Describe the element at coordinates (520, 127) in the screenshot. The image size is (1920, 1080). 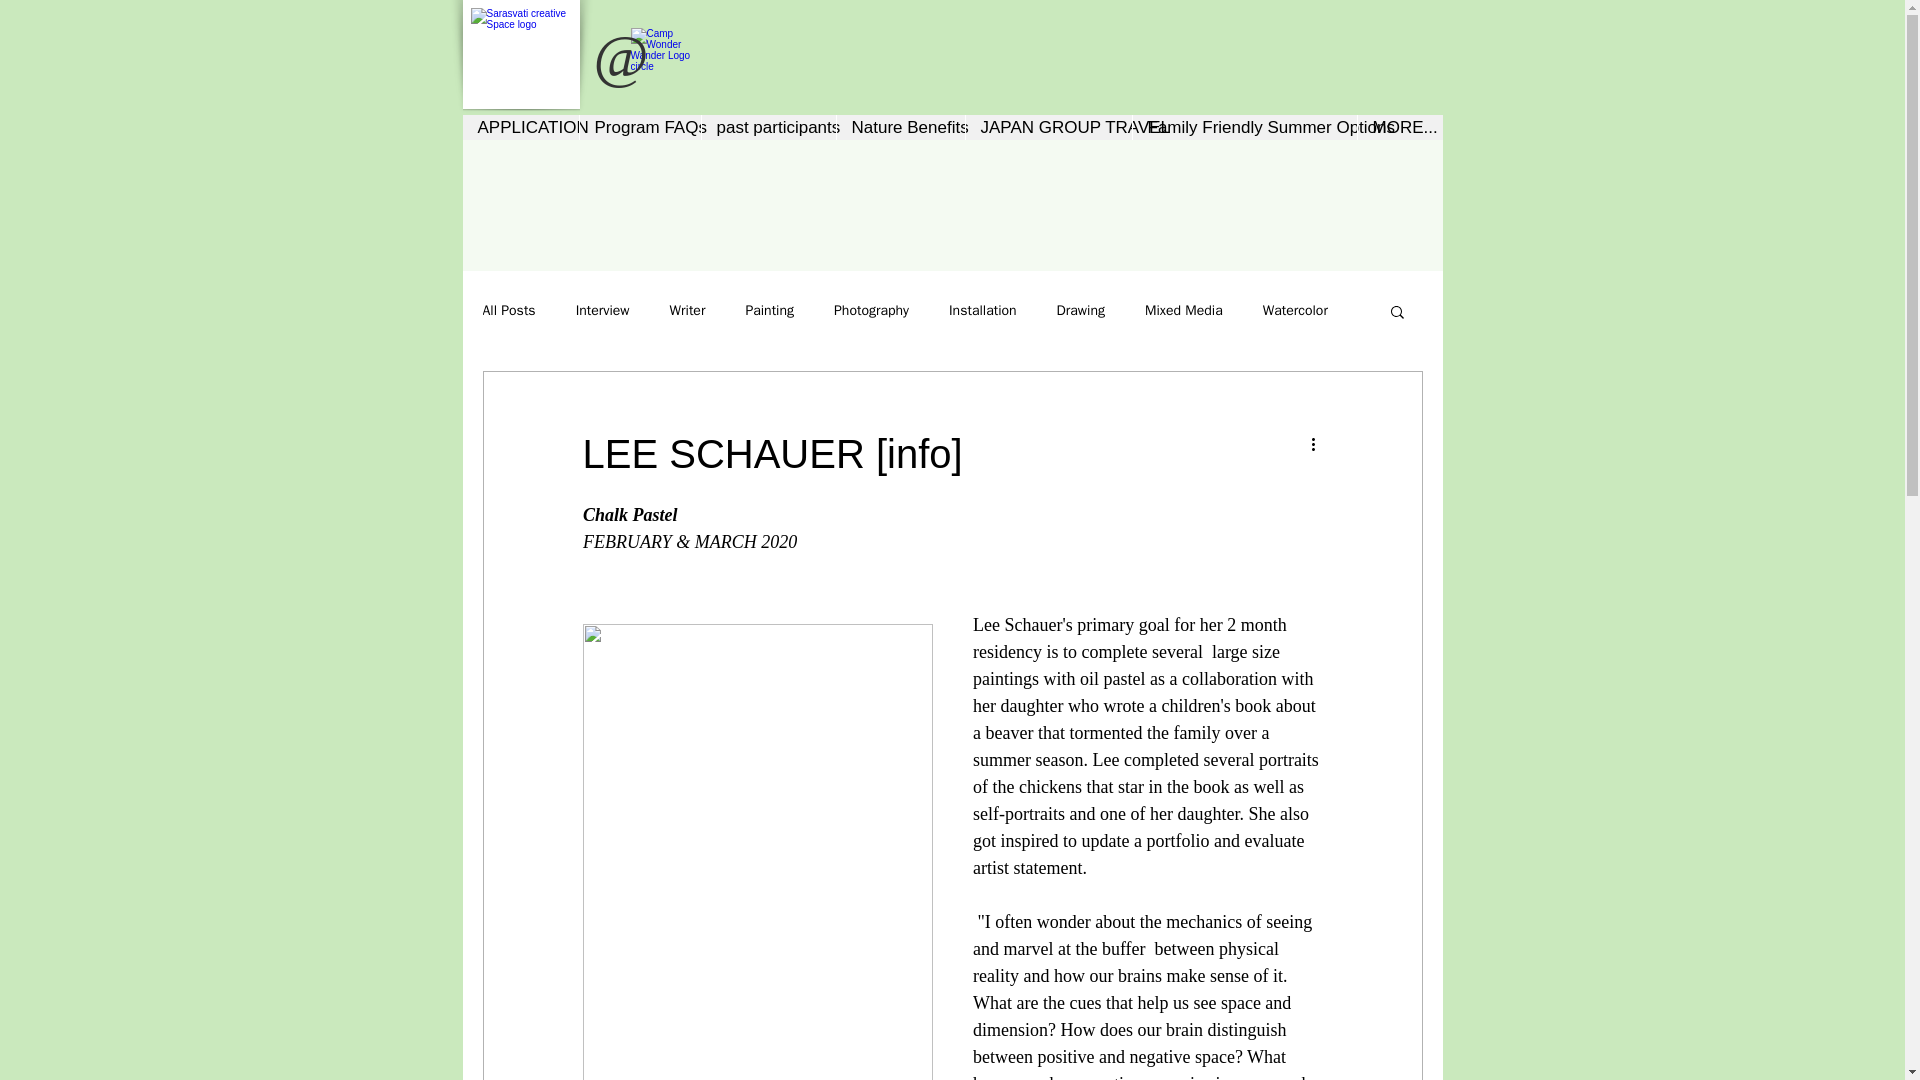
I see `APPLICATION` at that location.